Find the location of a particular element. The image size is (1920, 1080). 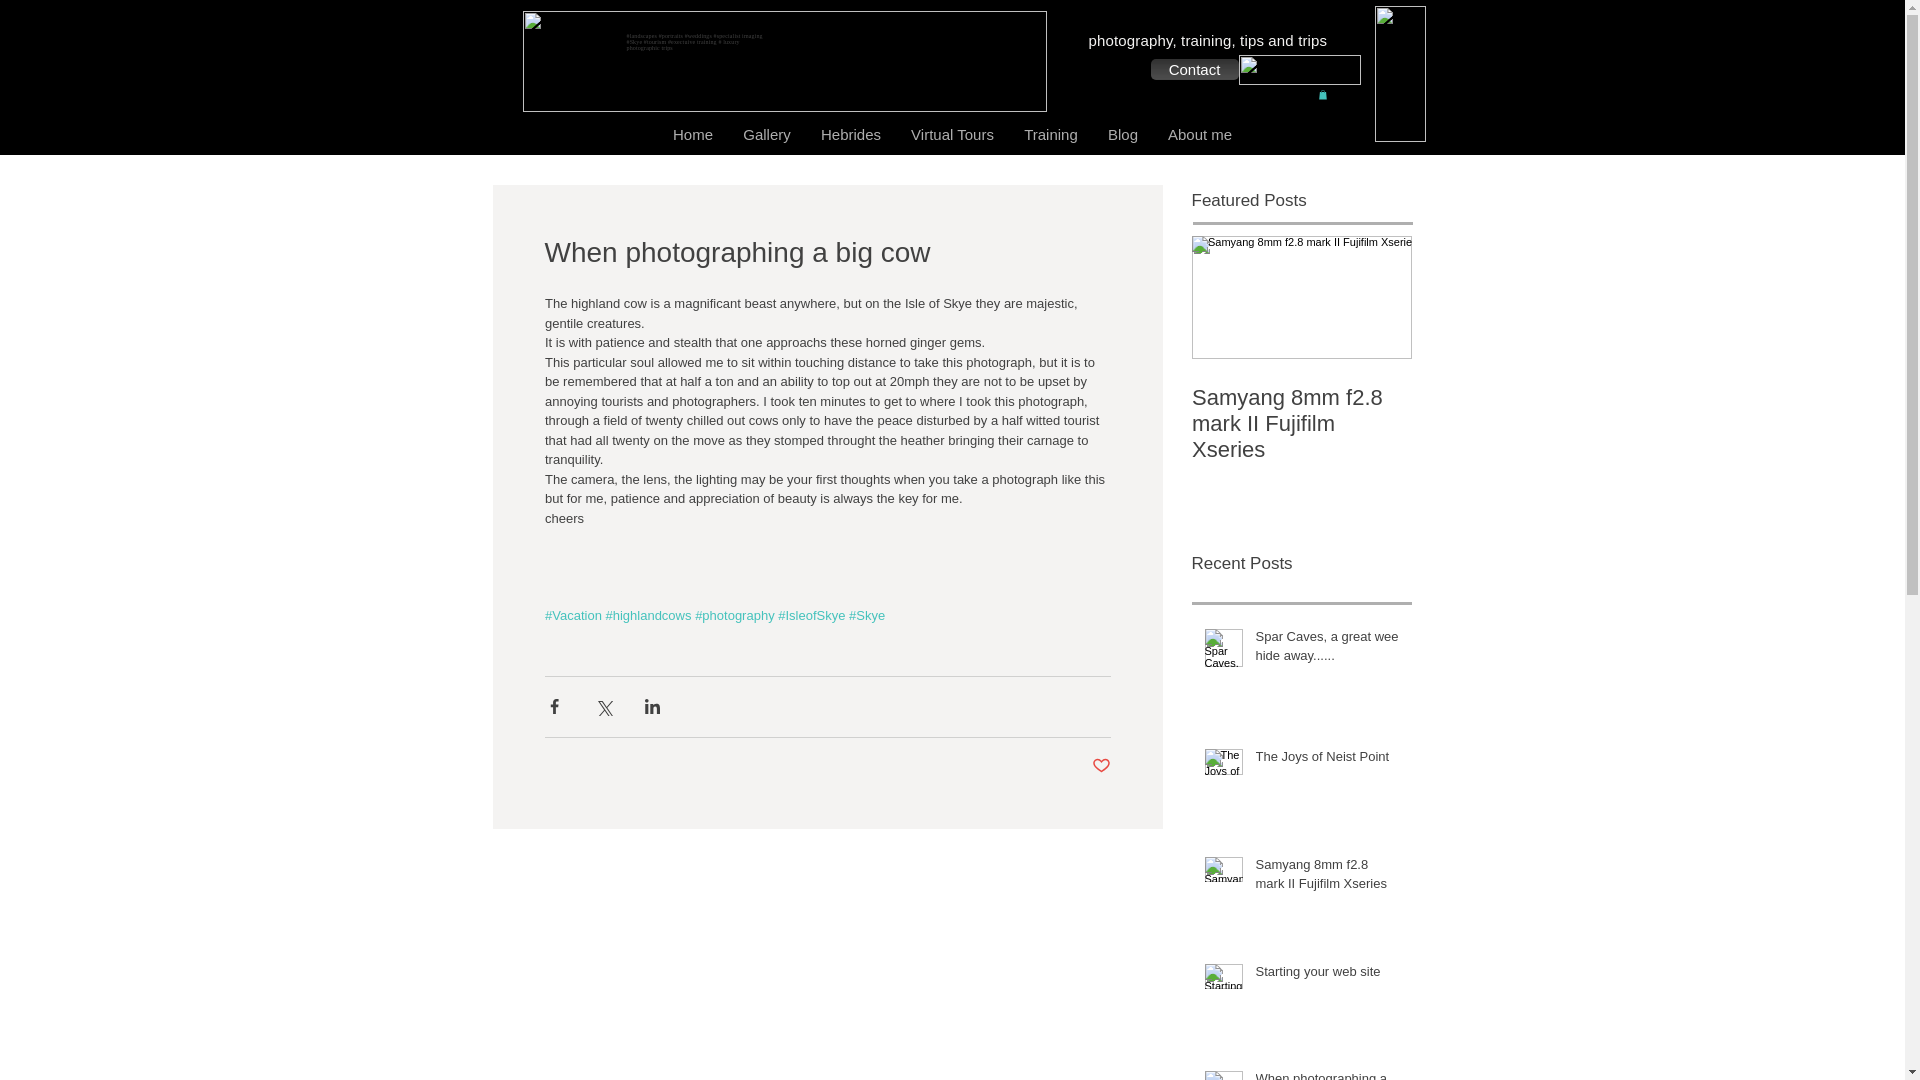

Post not marked as liked is located at coordinates (1102, 766).